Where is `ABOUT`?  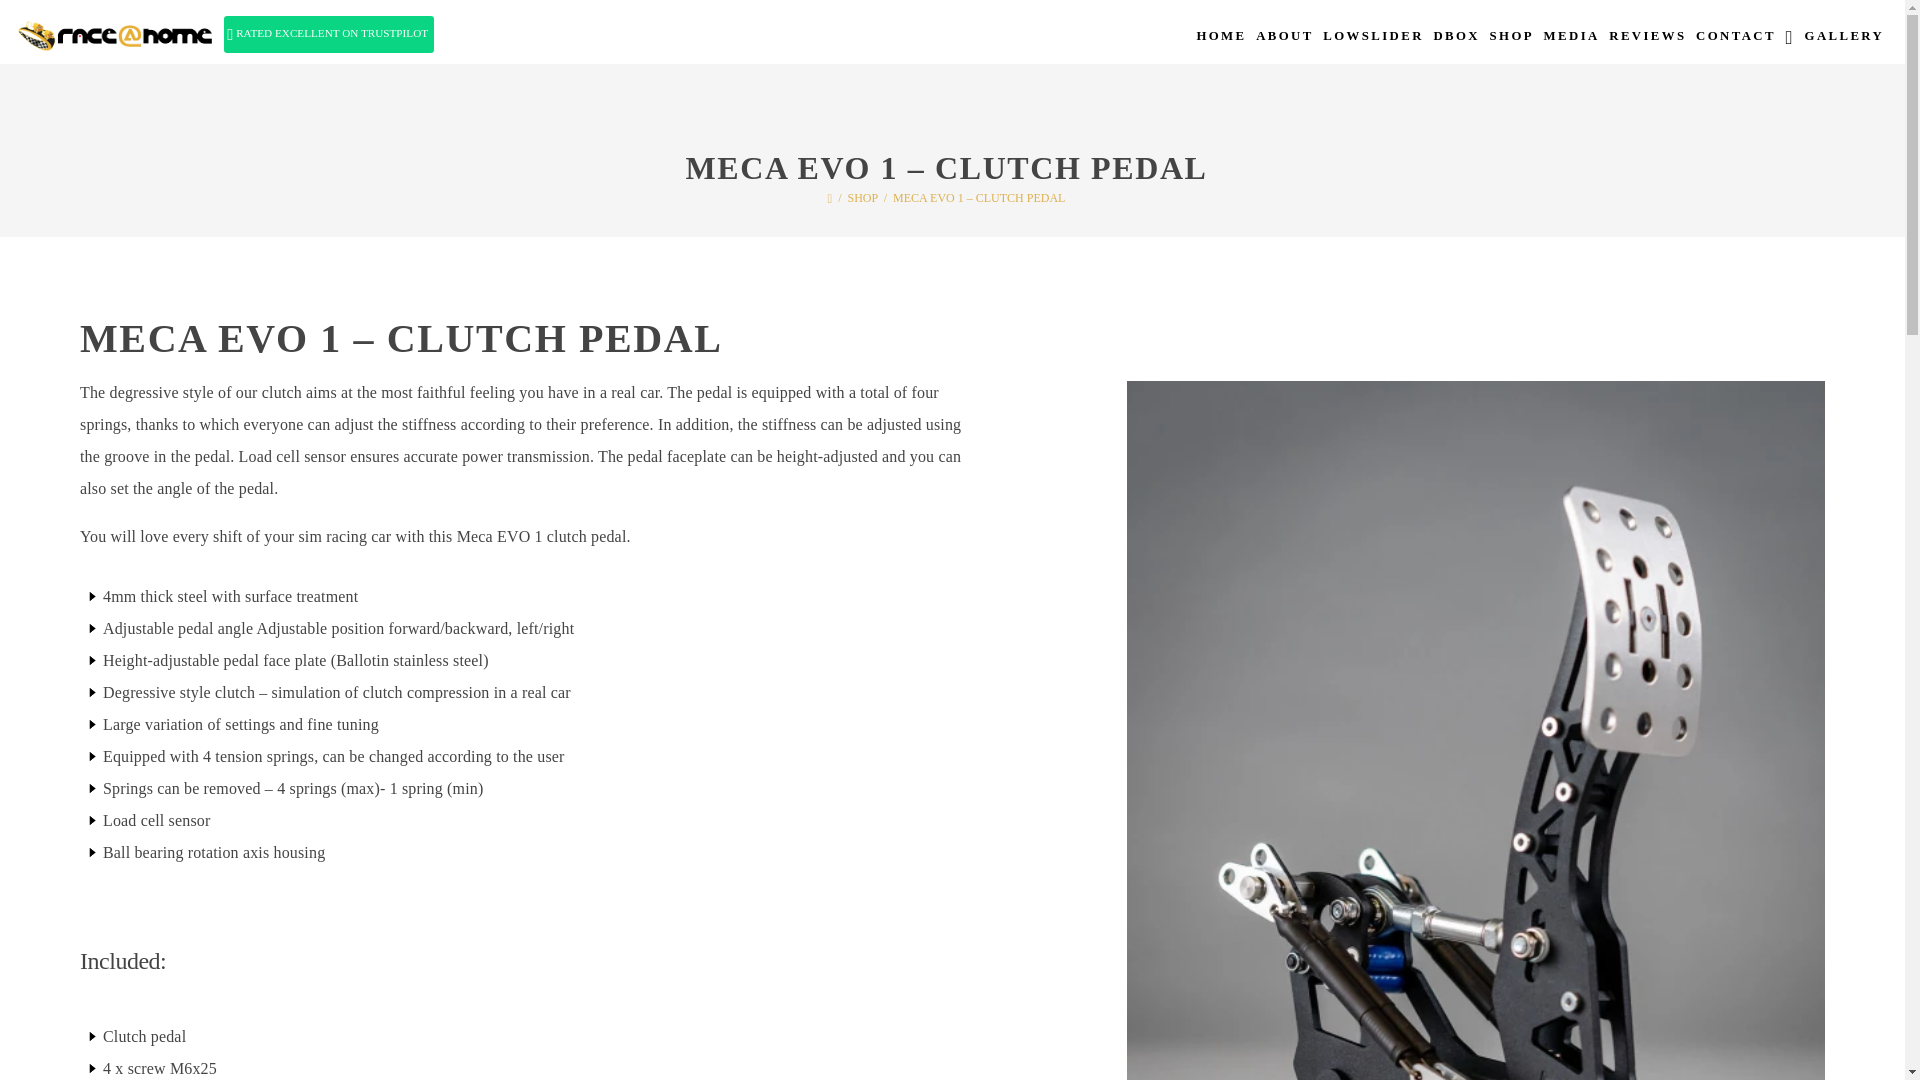
ABOUT is located at coordinates (1284, 44).